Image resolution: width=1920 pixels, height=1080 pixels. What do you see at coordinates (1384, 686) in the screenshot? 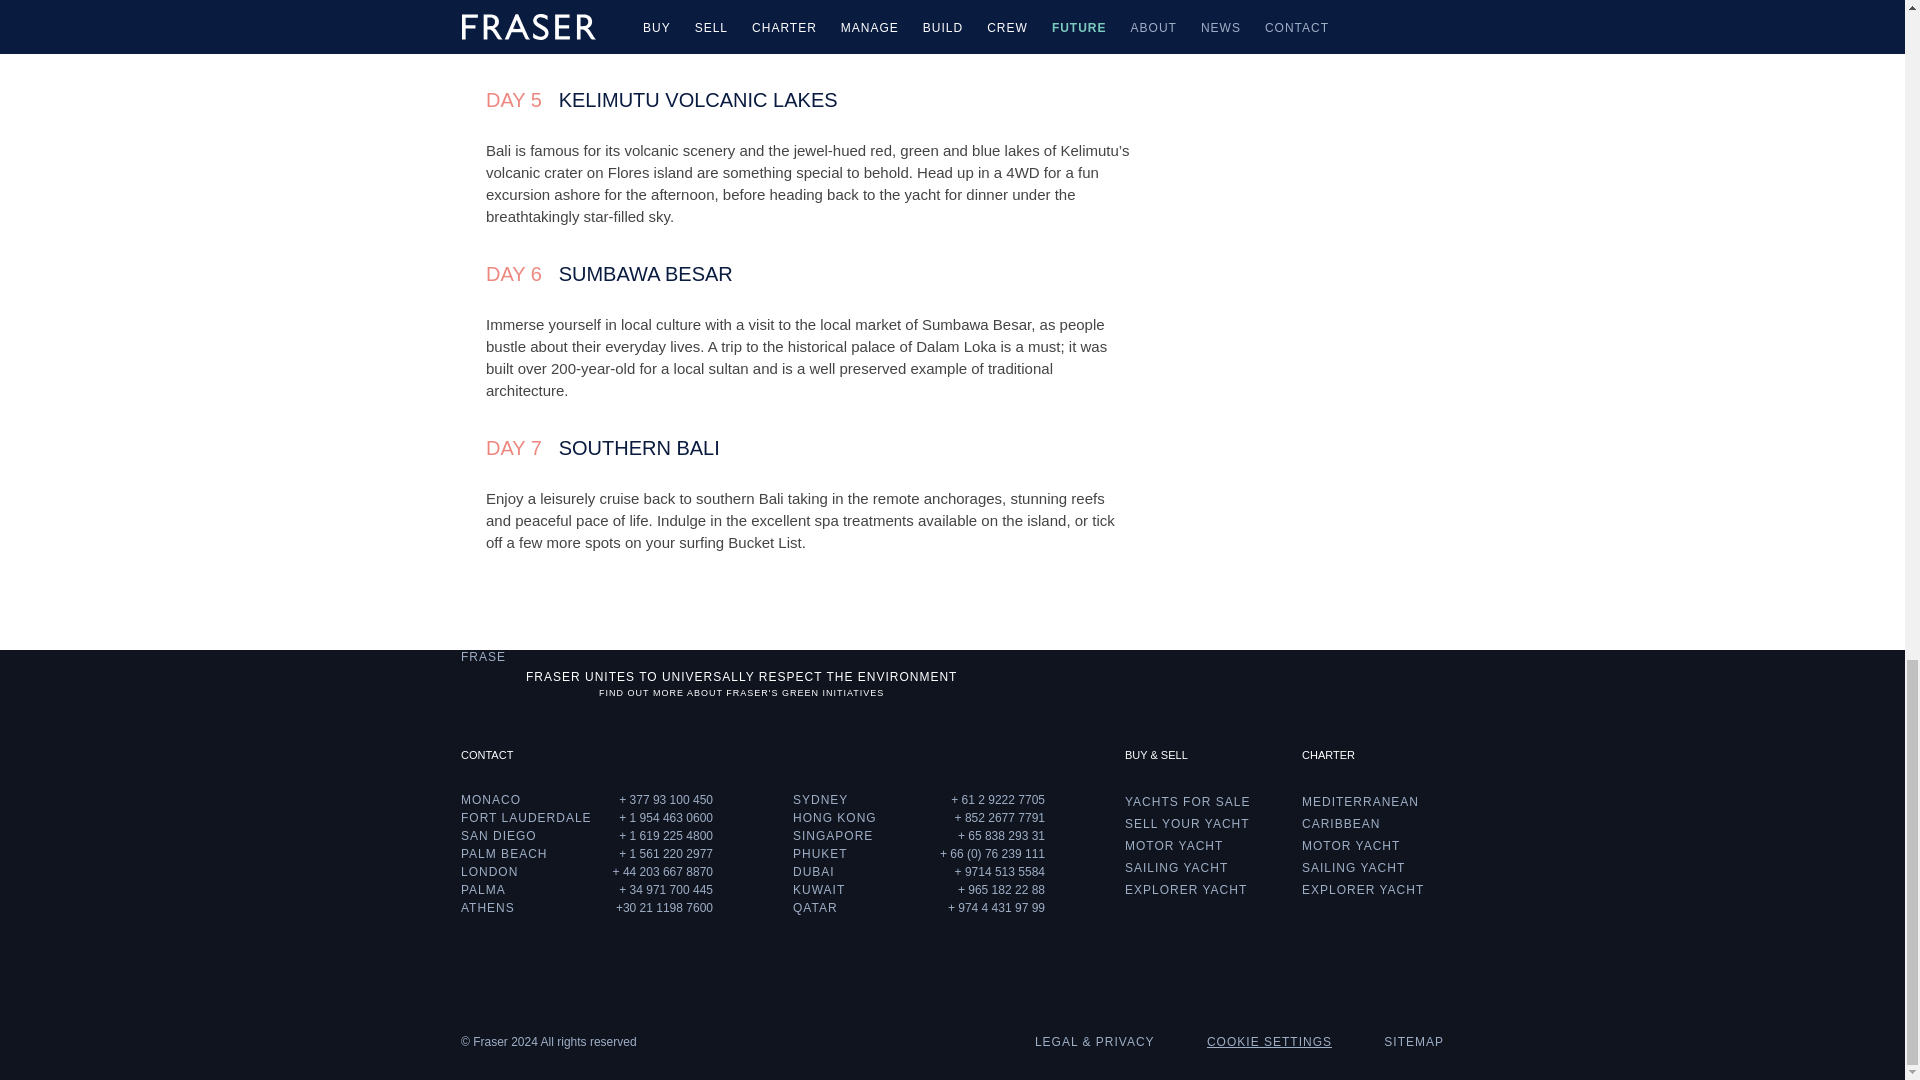
I see `YouTube` at bounding box center [1384, 686].